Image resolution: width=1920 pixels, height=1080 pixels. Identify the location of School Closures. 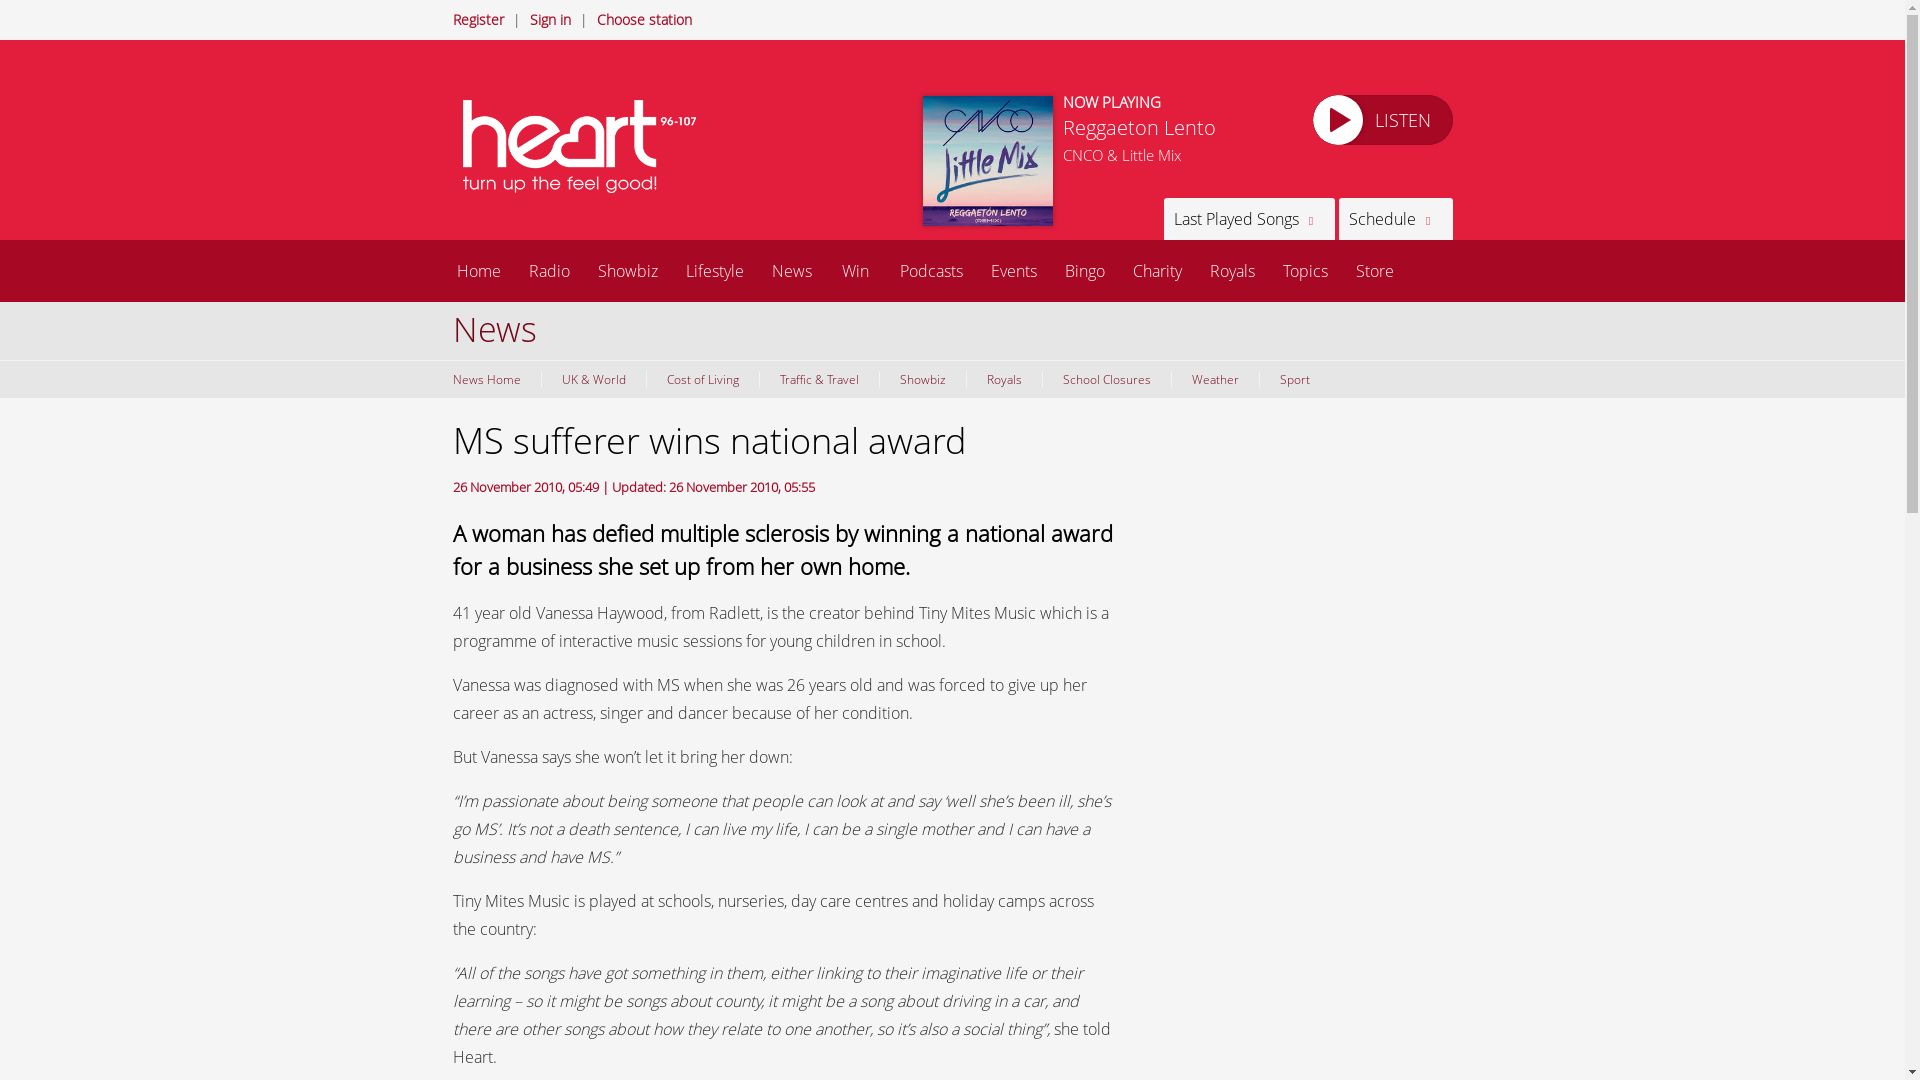
(1106, 379).